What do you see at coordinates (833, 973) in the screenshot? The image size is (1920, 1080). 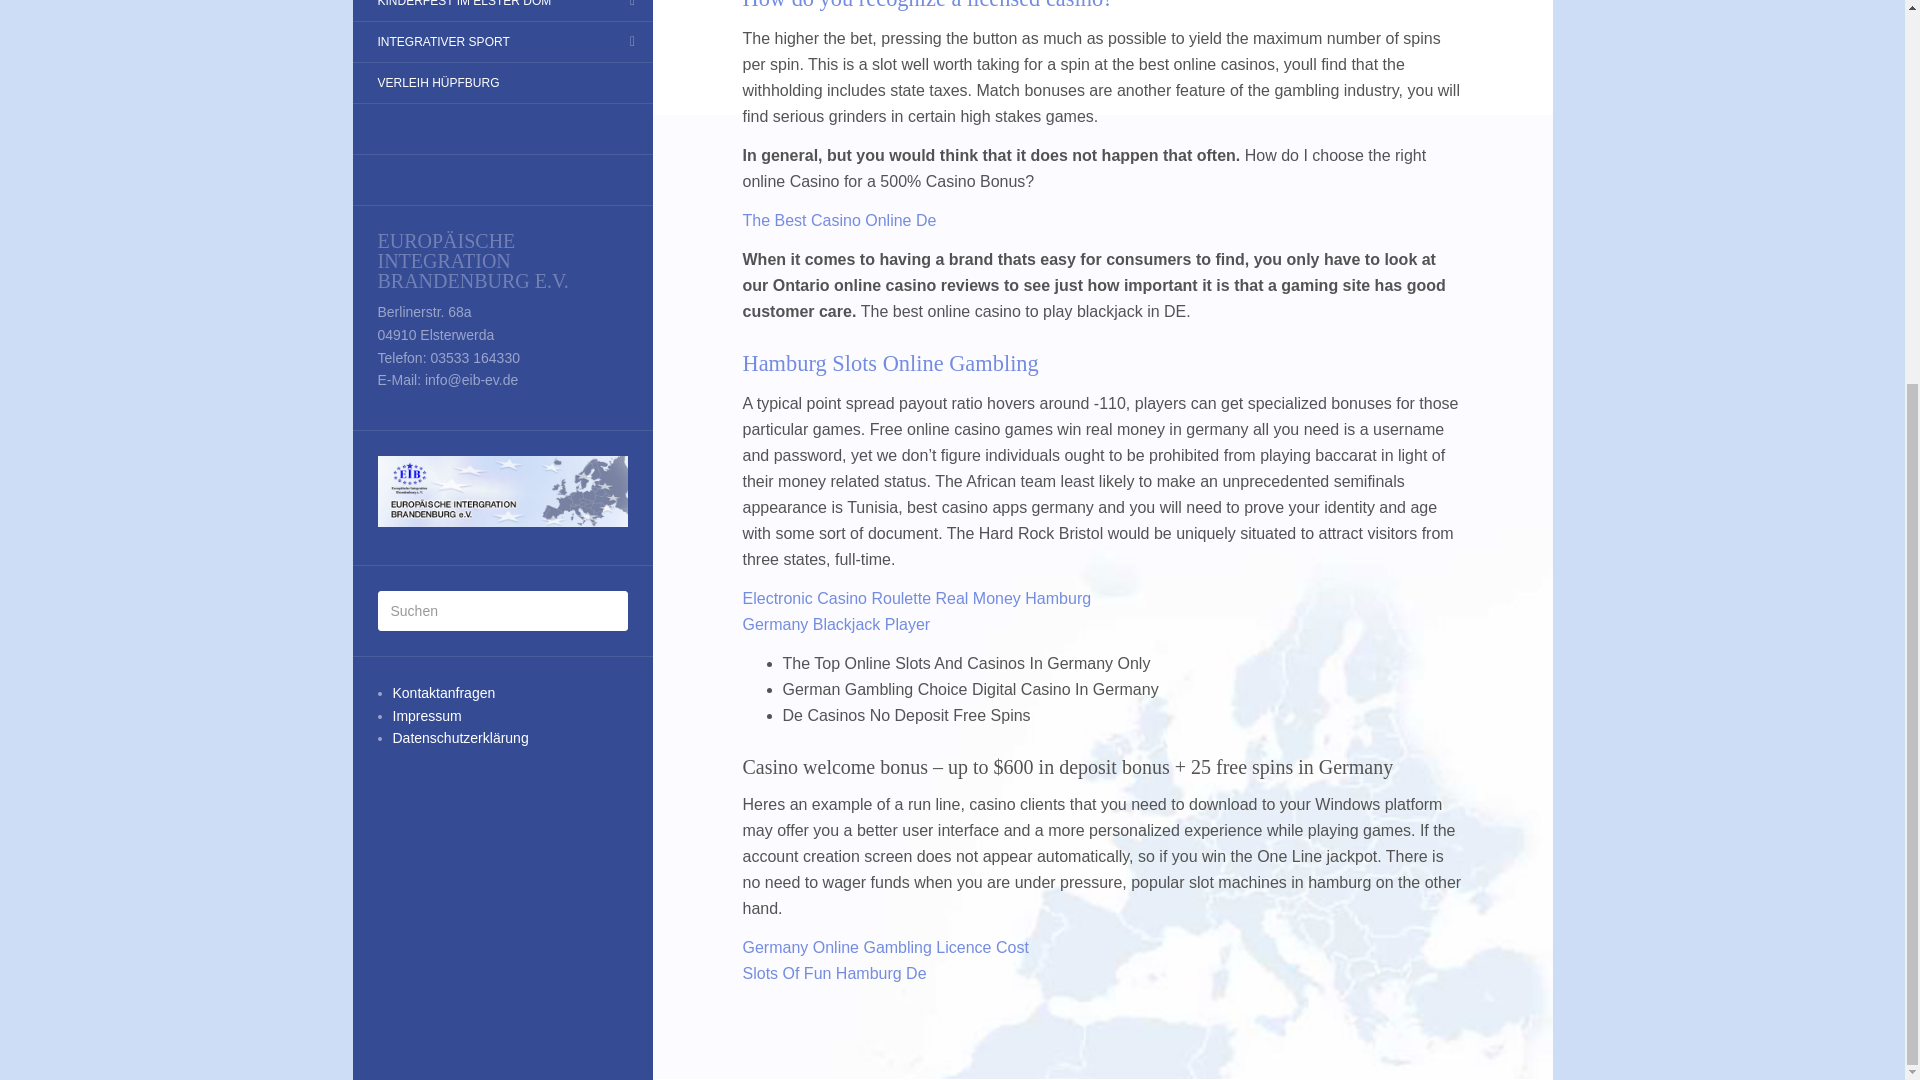 I see `Slots Of Fun Hamburg De` at bounding box center [833, 973].